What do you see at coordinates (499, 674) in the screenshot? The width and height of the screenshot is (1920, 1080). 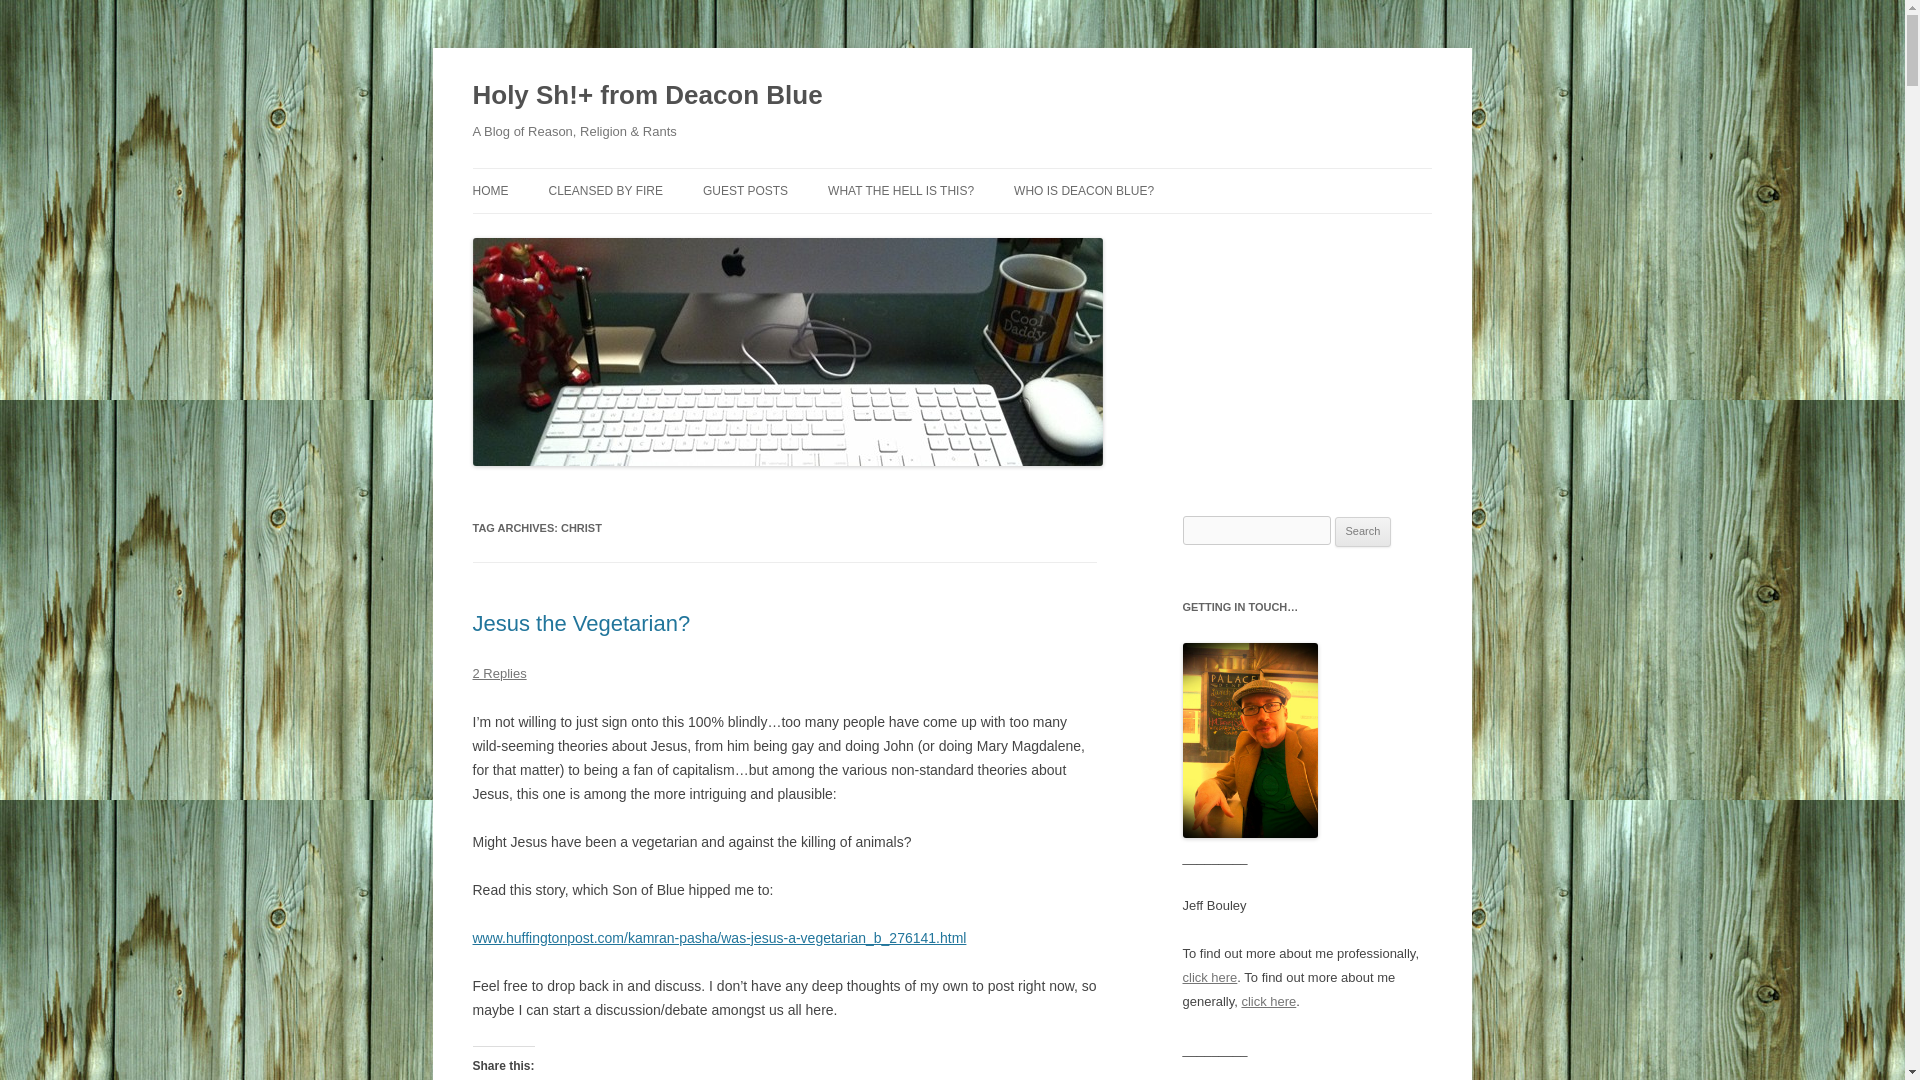 I see `2 Replies` at bounding box center [499, 674].